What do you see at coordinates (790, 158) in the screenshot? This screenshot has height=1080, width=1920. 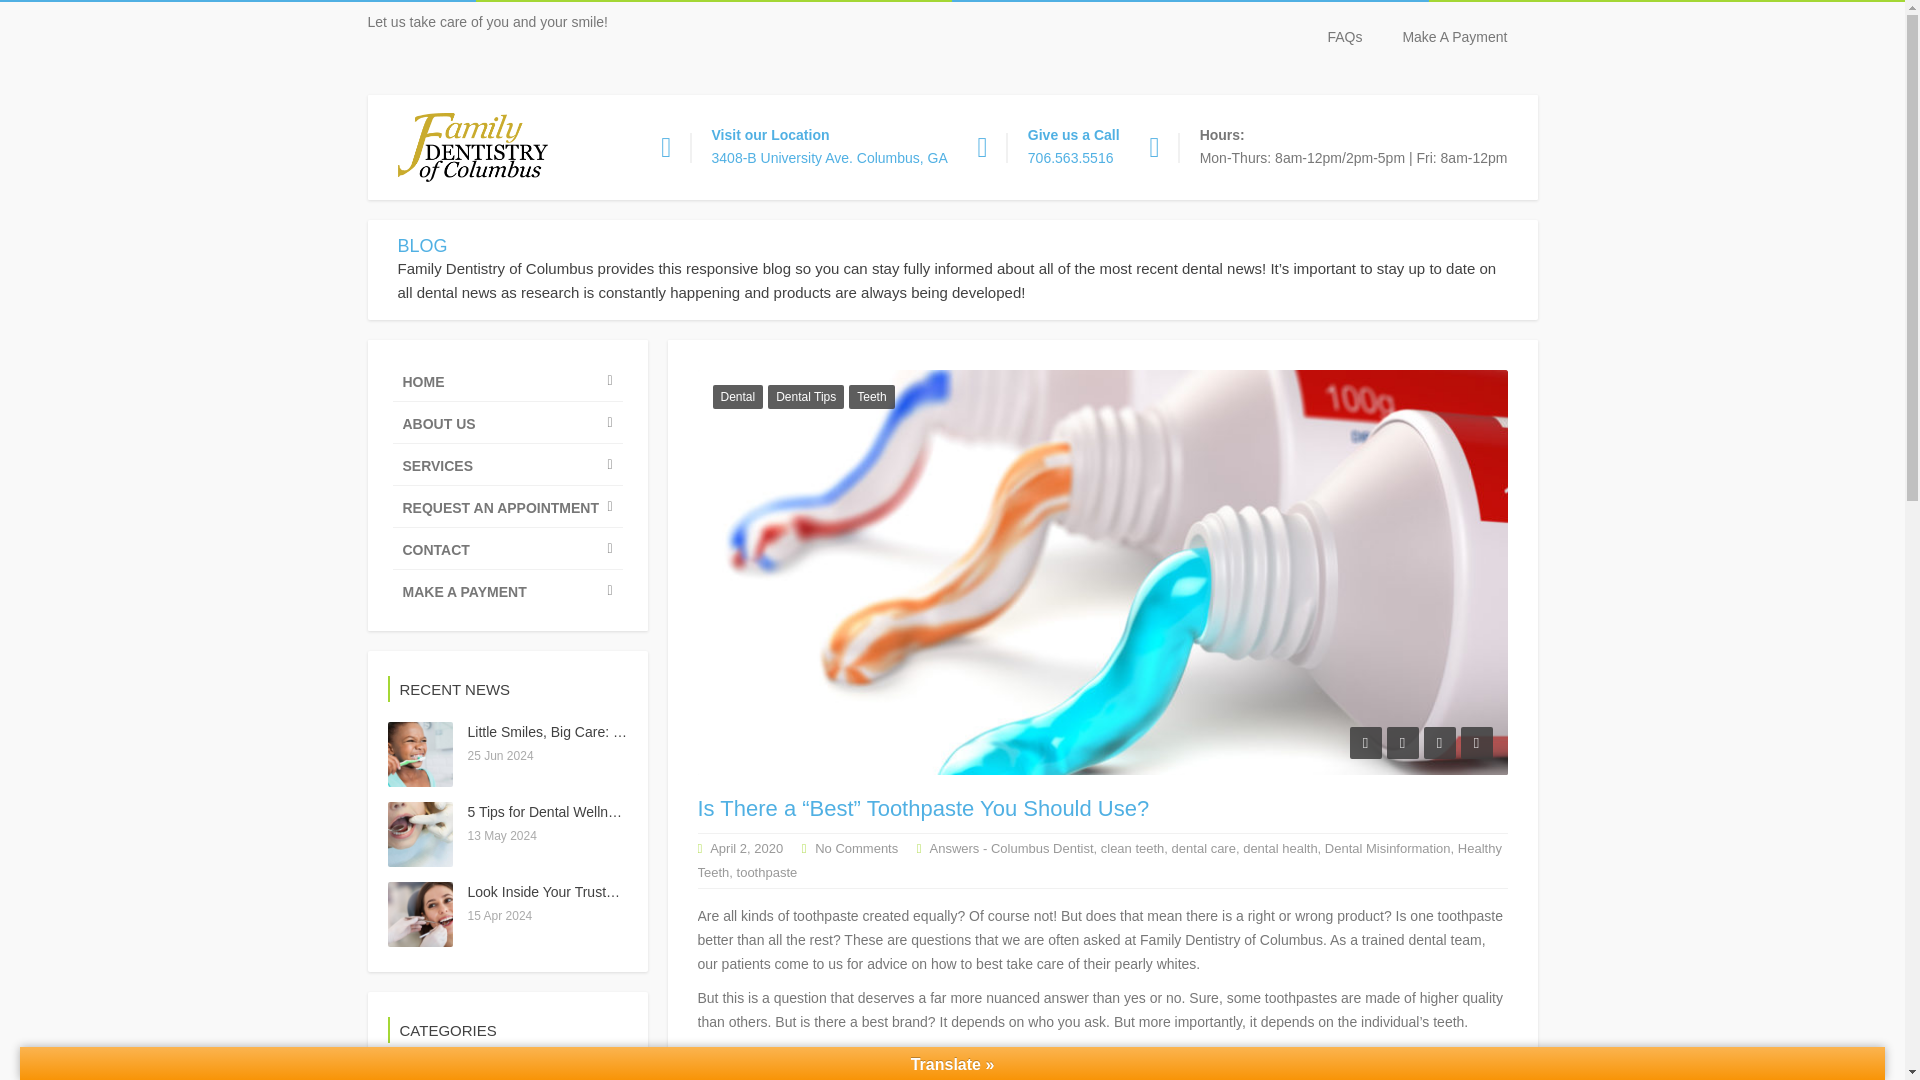 I see `Little Smiles, Big Care: Navigating Pediatric Dentistry` at bounding box center [790, 158].